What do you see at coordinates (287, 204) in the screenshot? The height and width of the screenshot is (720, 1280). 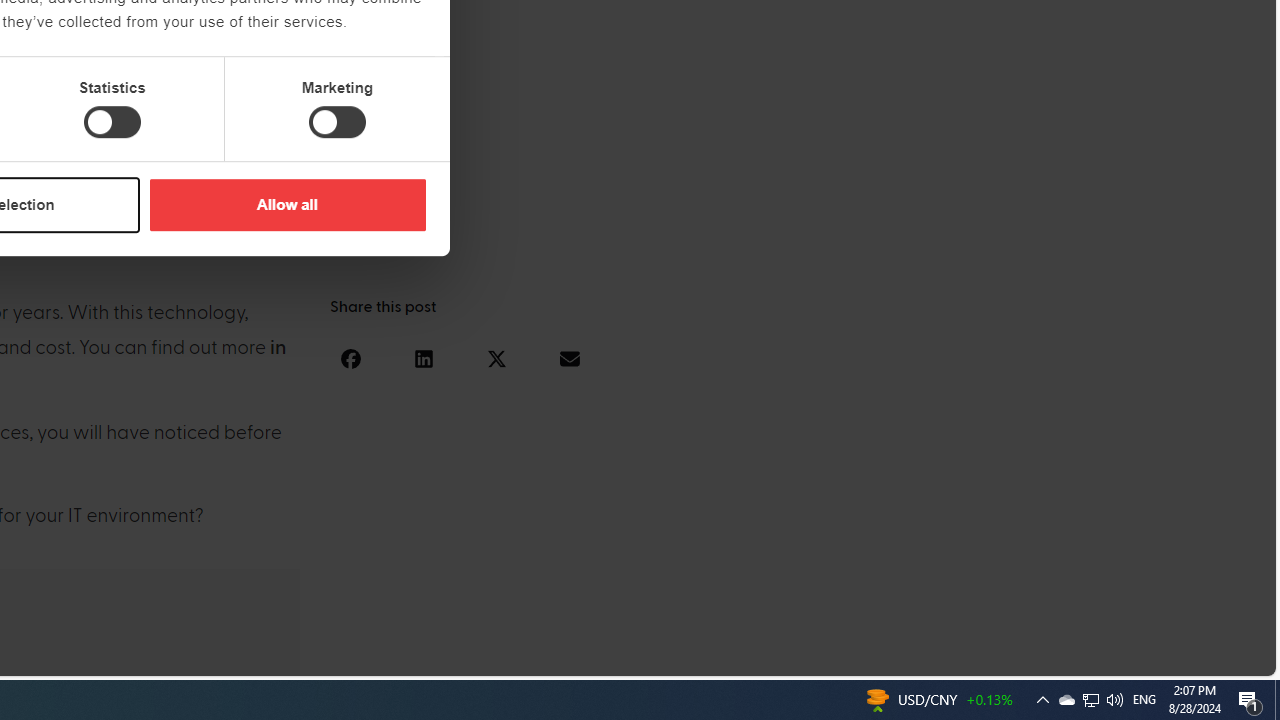 I see `Allow all` at bounding box center [287, 204].